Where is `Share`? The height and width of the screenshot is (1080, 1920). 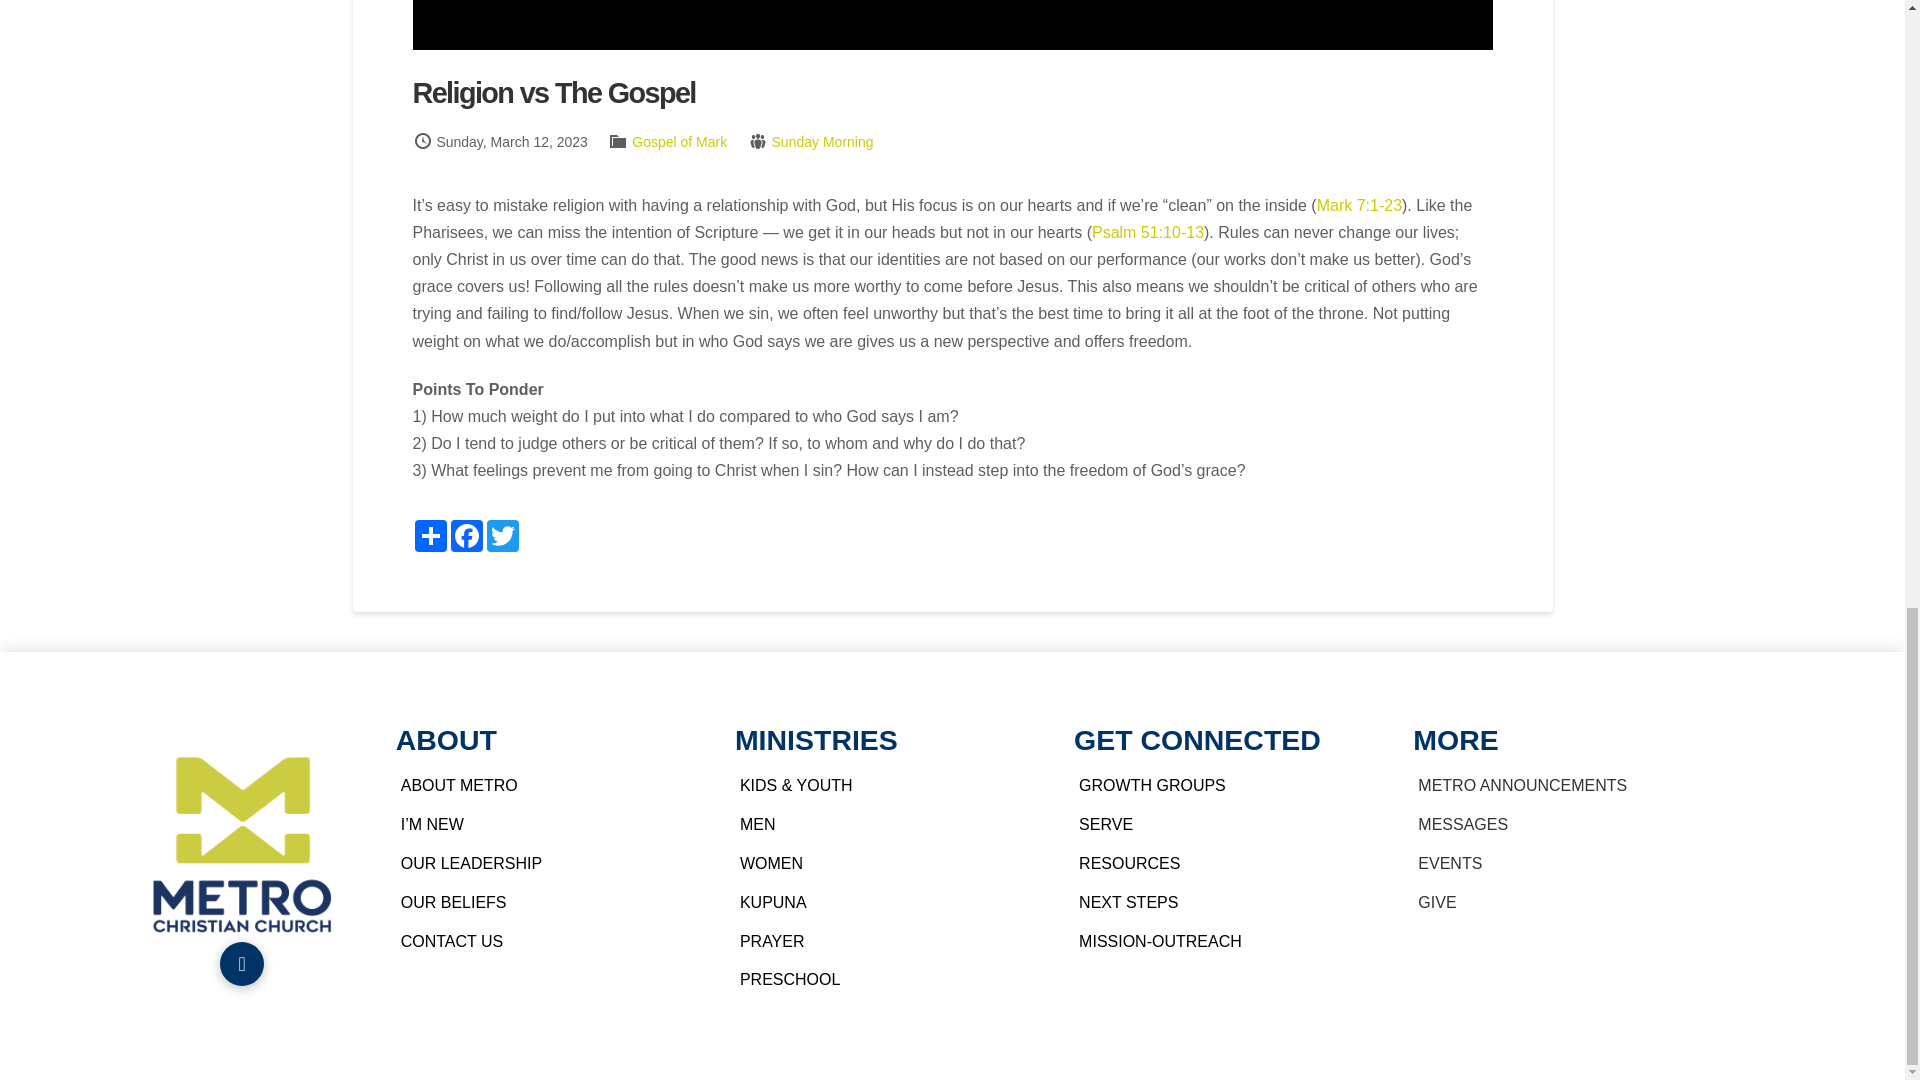 Share is located at coordinates (430, 535).